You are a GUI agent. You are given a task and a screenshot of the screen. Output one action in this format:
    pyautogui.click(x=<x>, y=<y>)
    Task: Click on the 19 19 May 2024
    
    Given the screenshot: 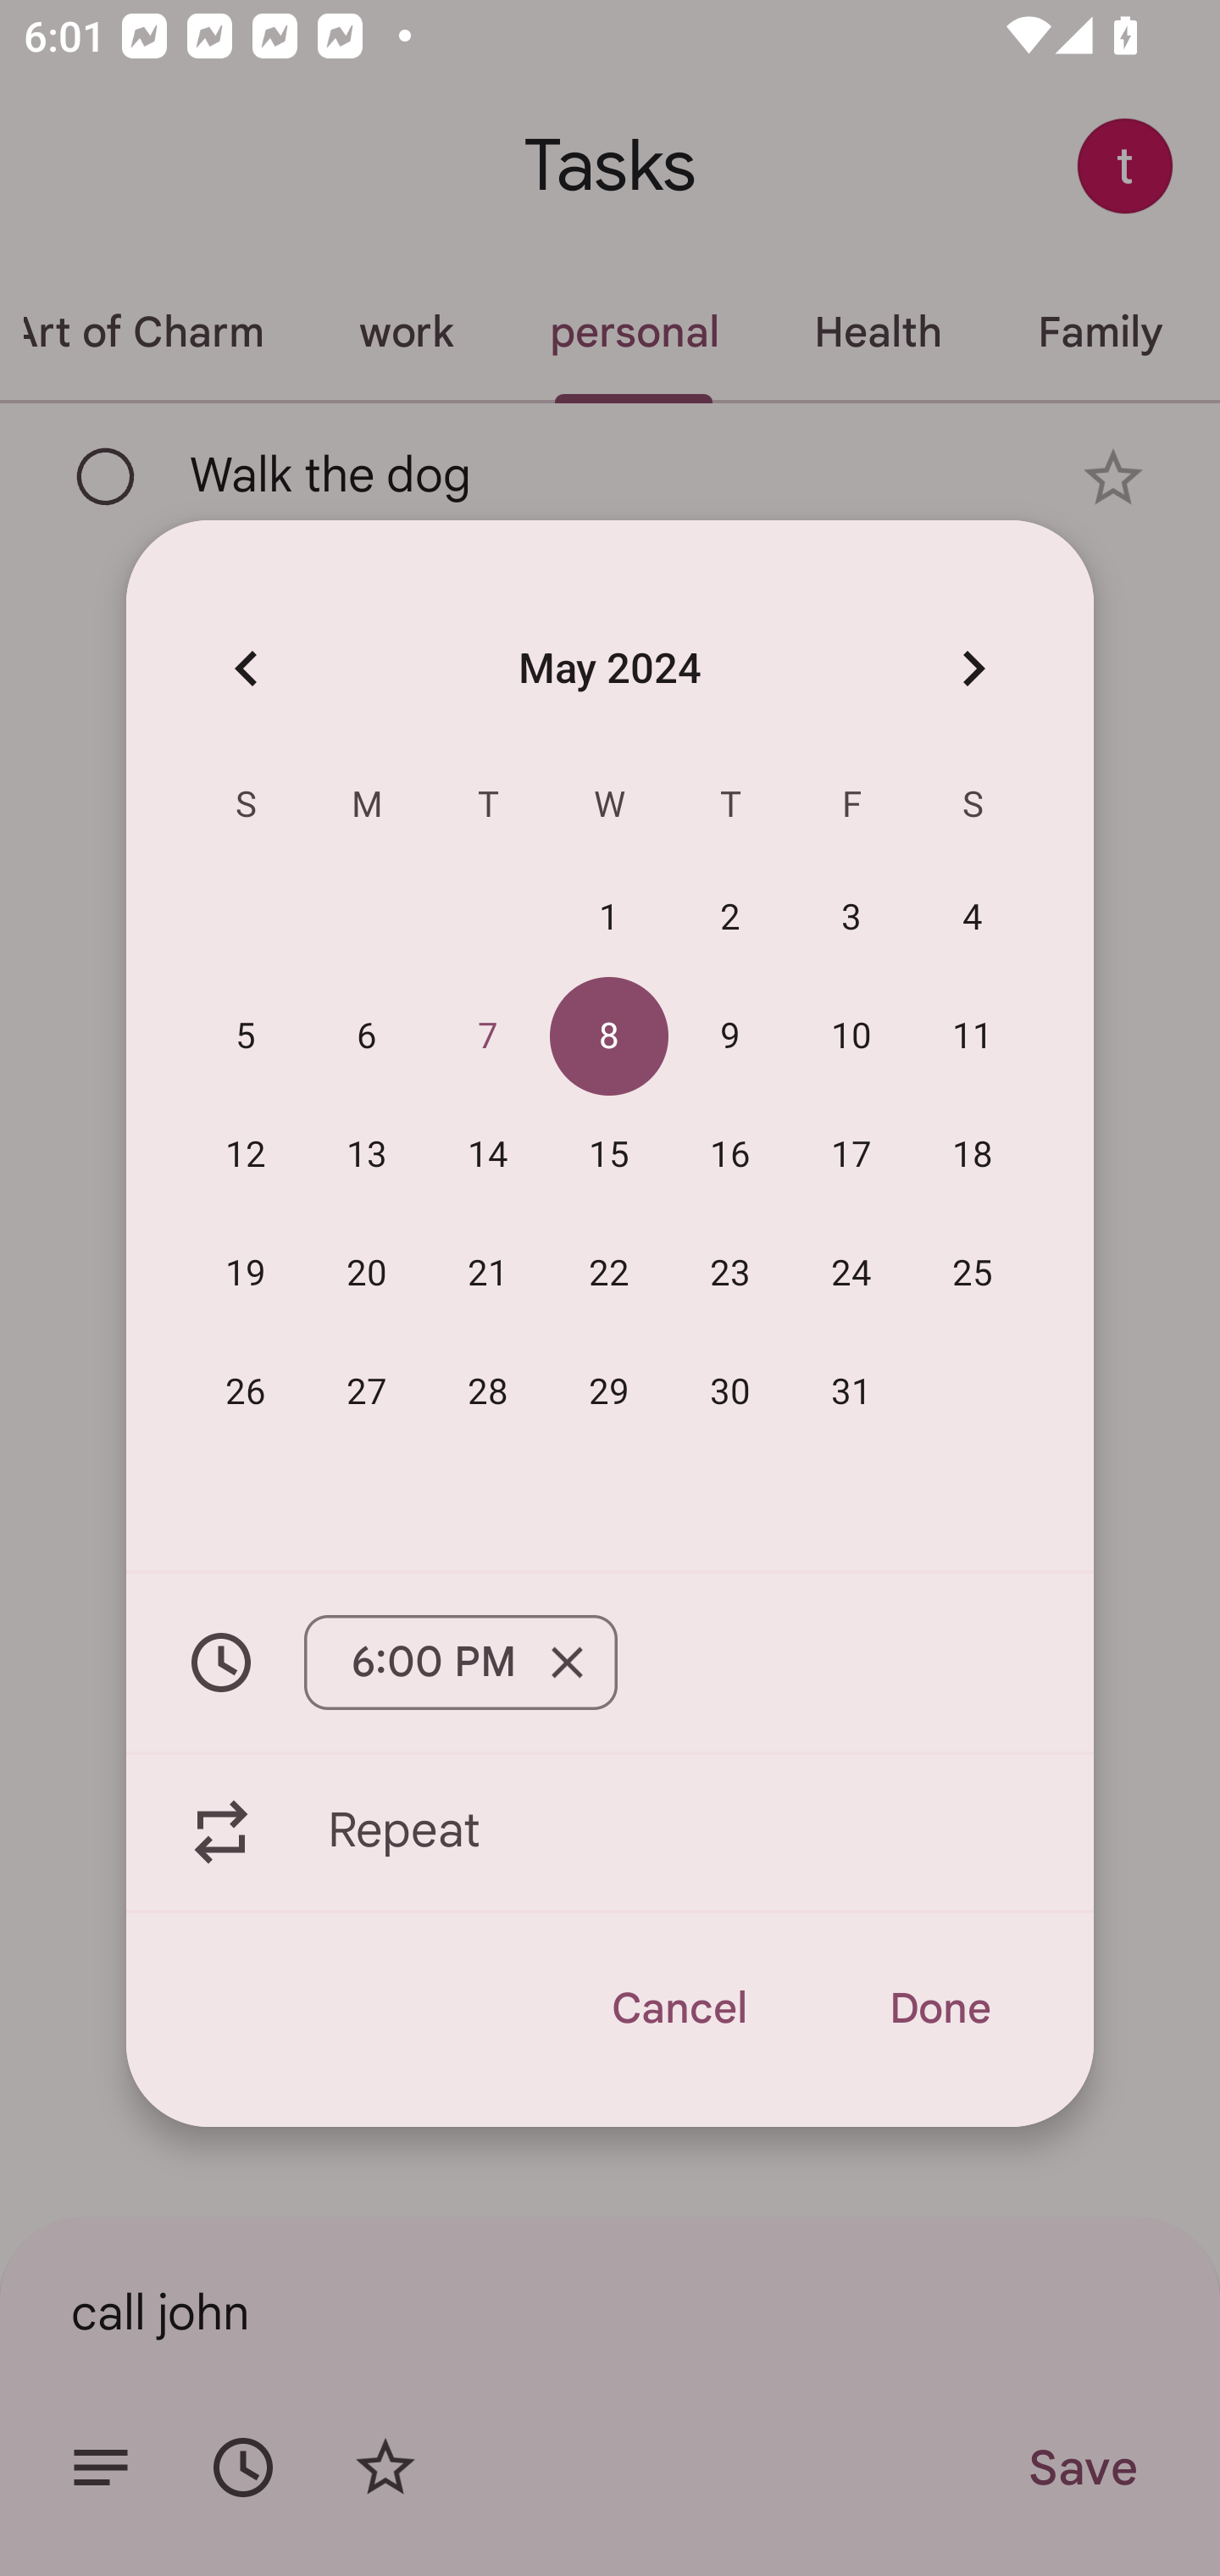 What is the action you would take?
    pyautogui.click(x=246, y=1272)
    